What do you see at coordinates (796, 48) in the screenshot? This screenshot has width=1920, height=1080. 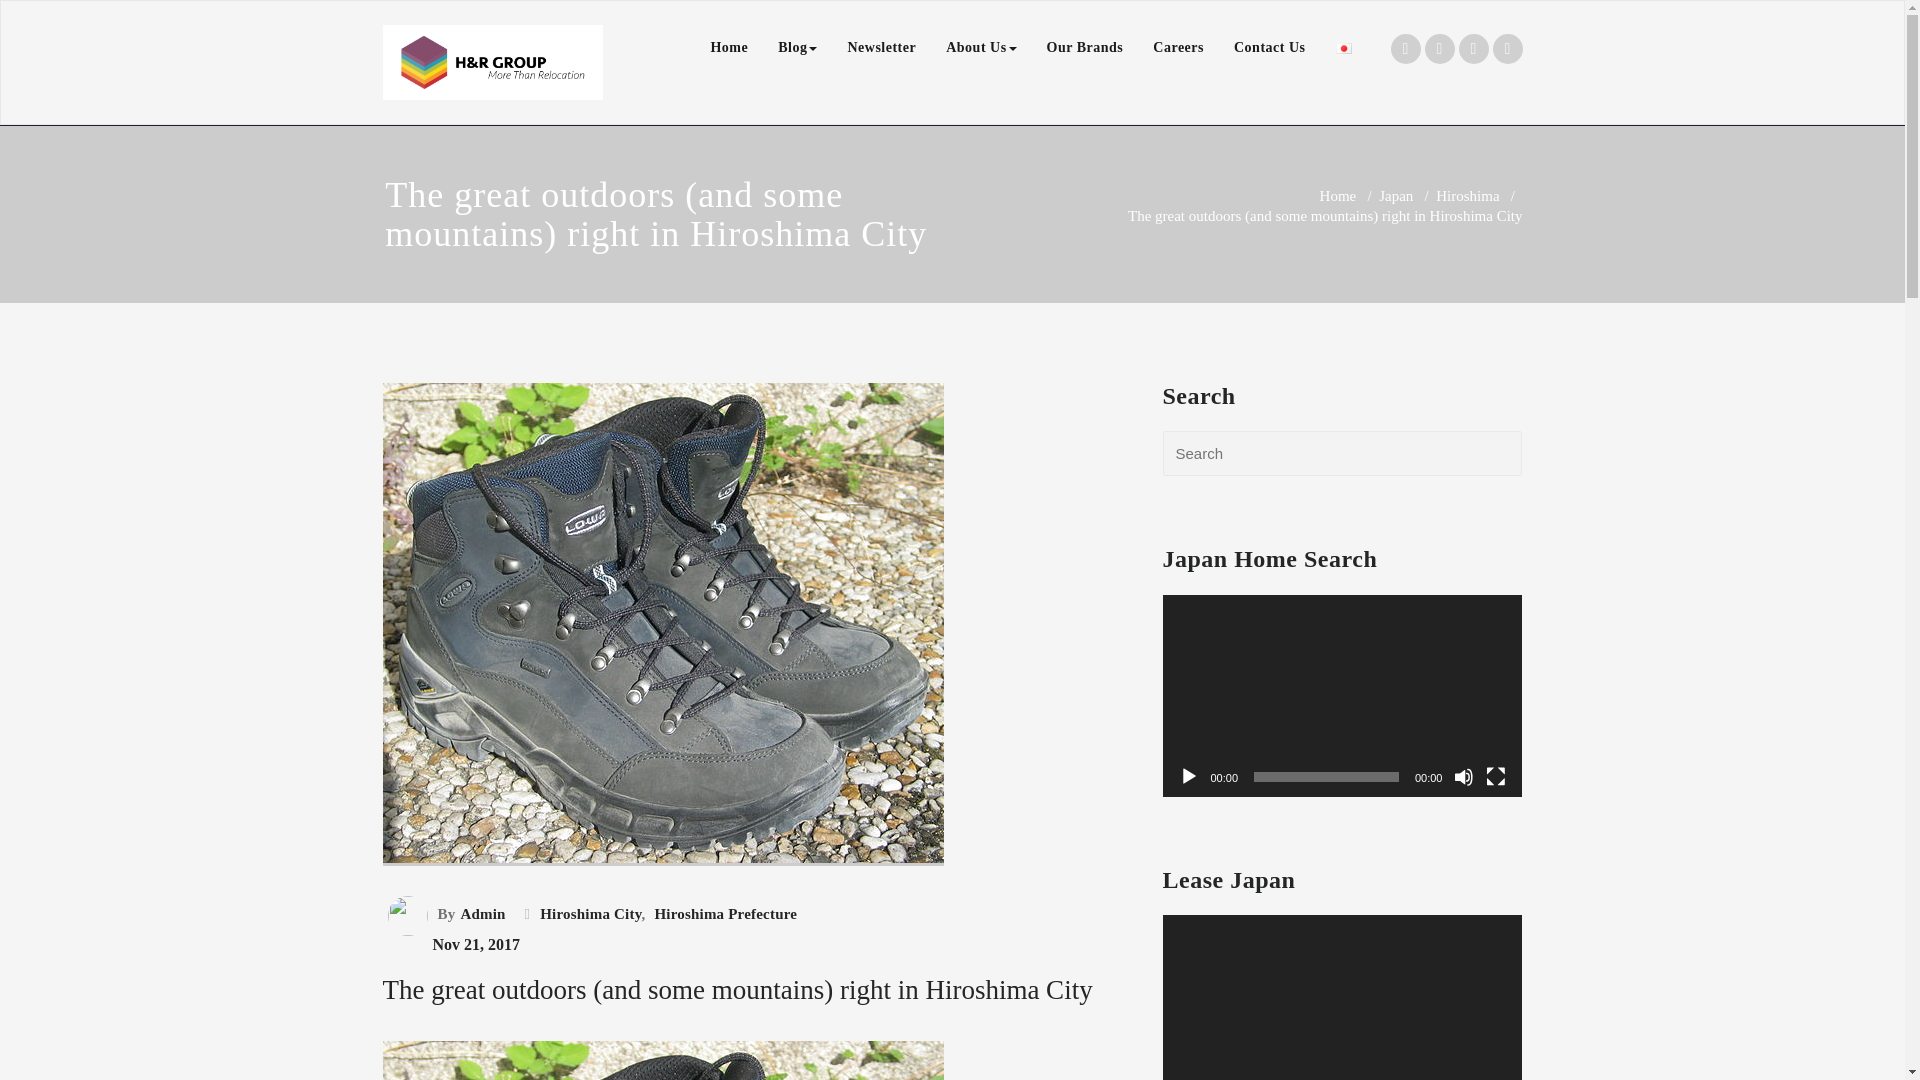 I see `Blog` at bounding box center [796, 48].